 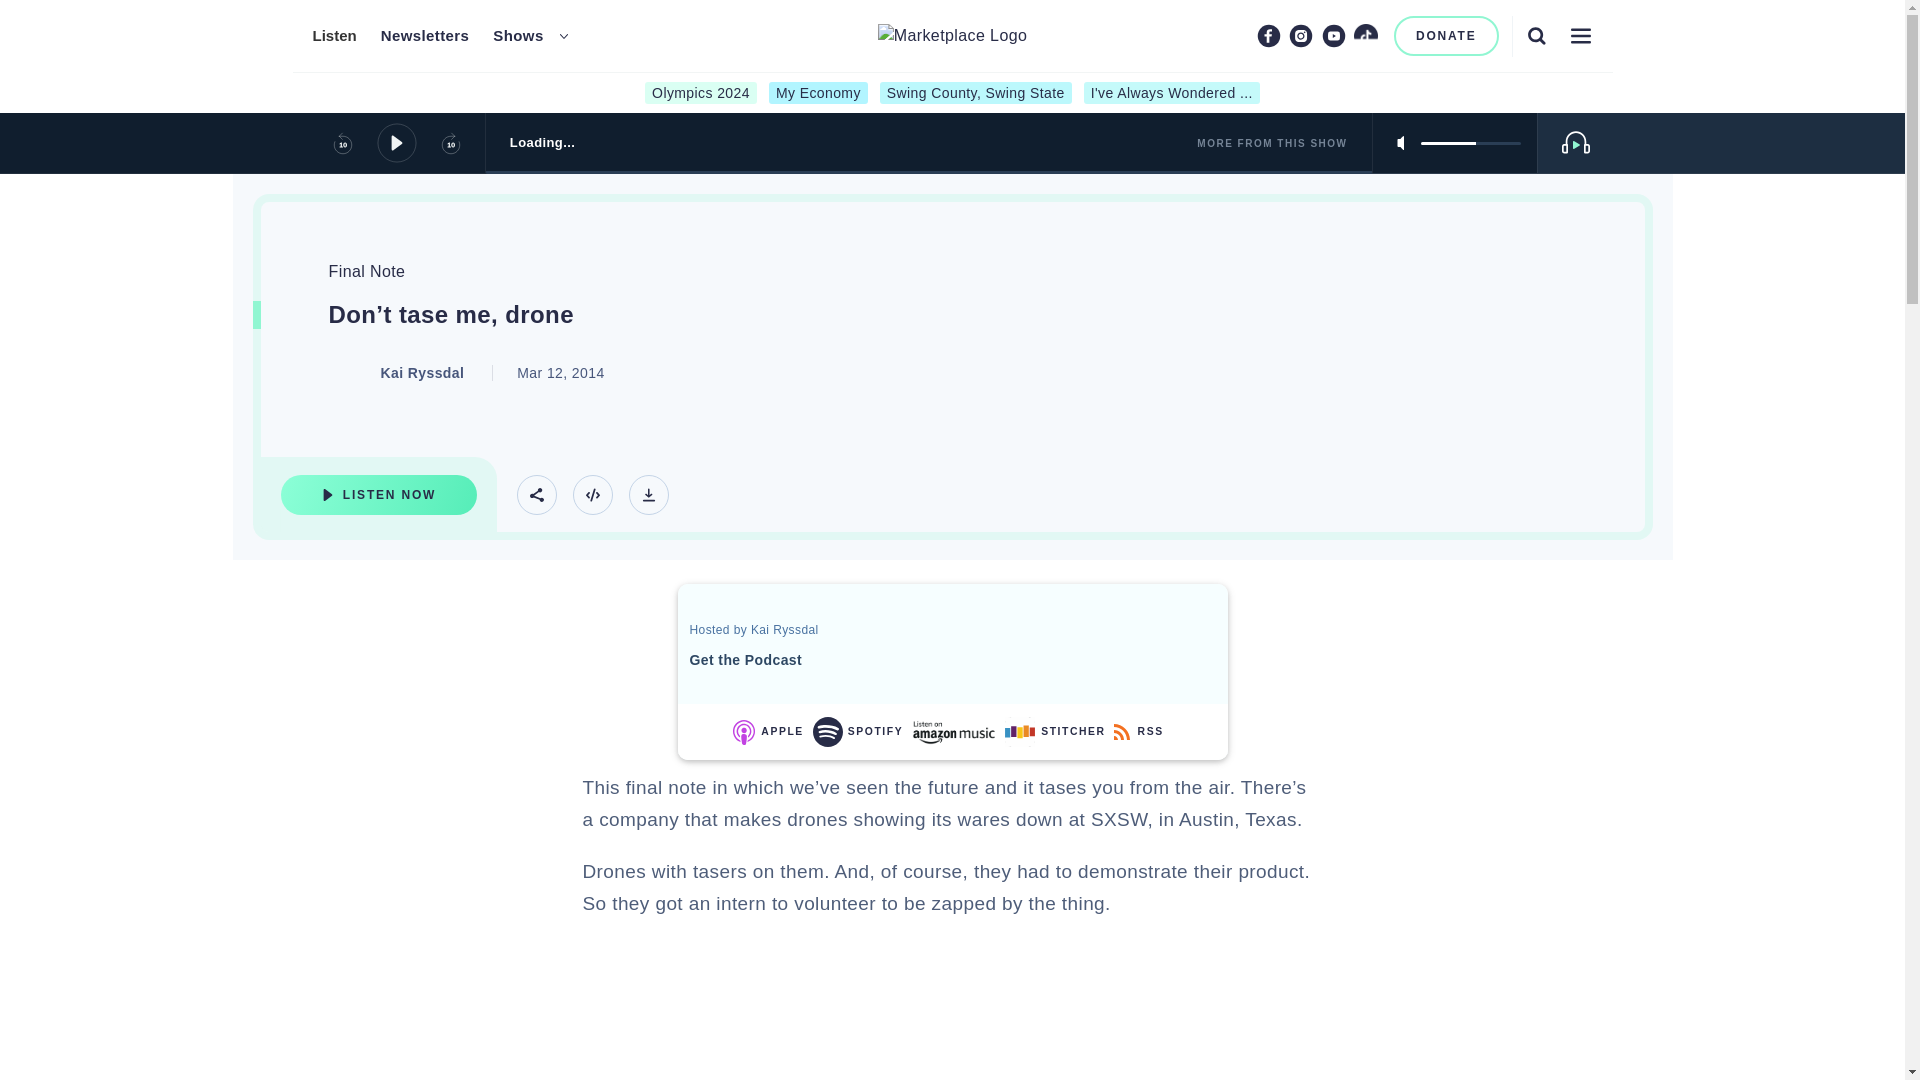 I want to click on TikTok, so click(x=1366, y=35).